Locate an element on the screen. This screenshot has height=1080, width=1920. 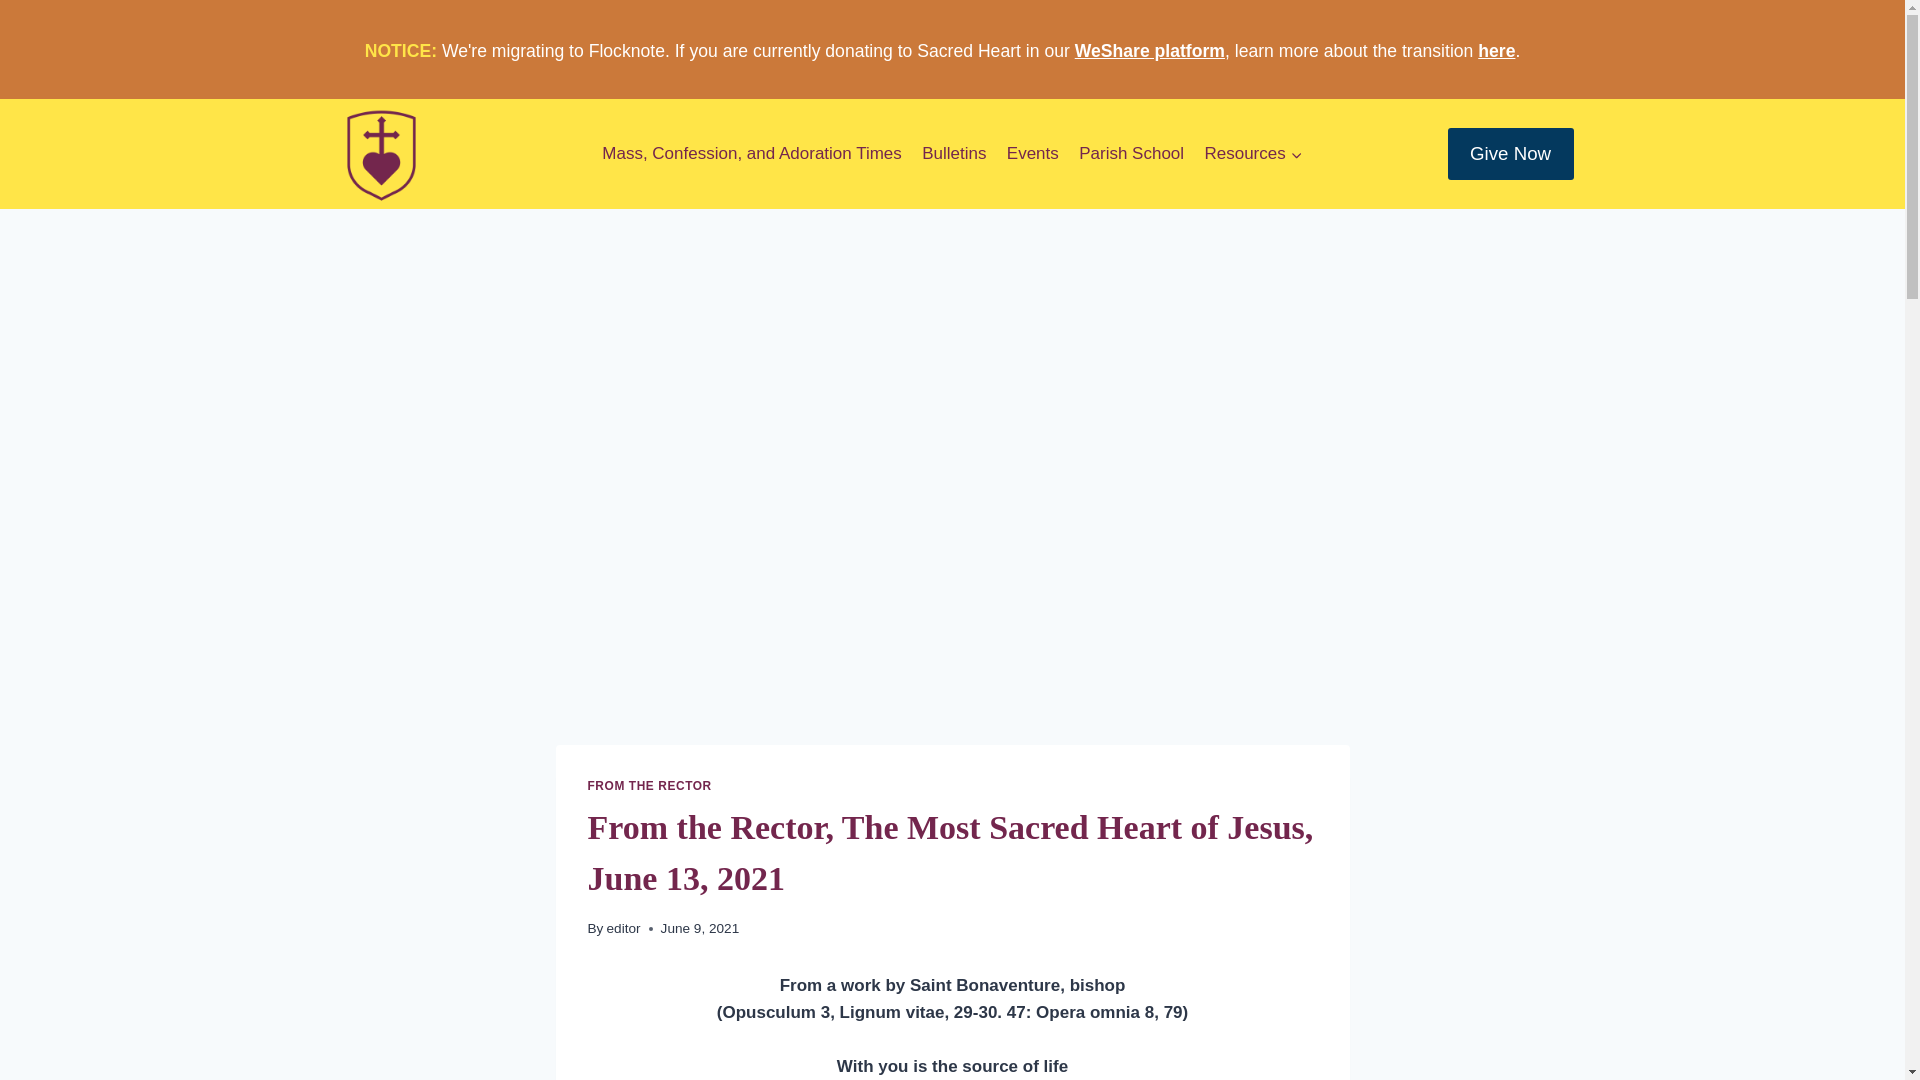
Parish School is located at coordinates (1132, 154).